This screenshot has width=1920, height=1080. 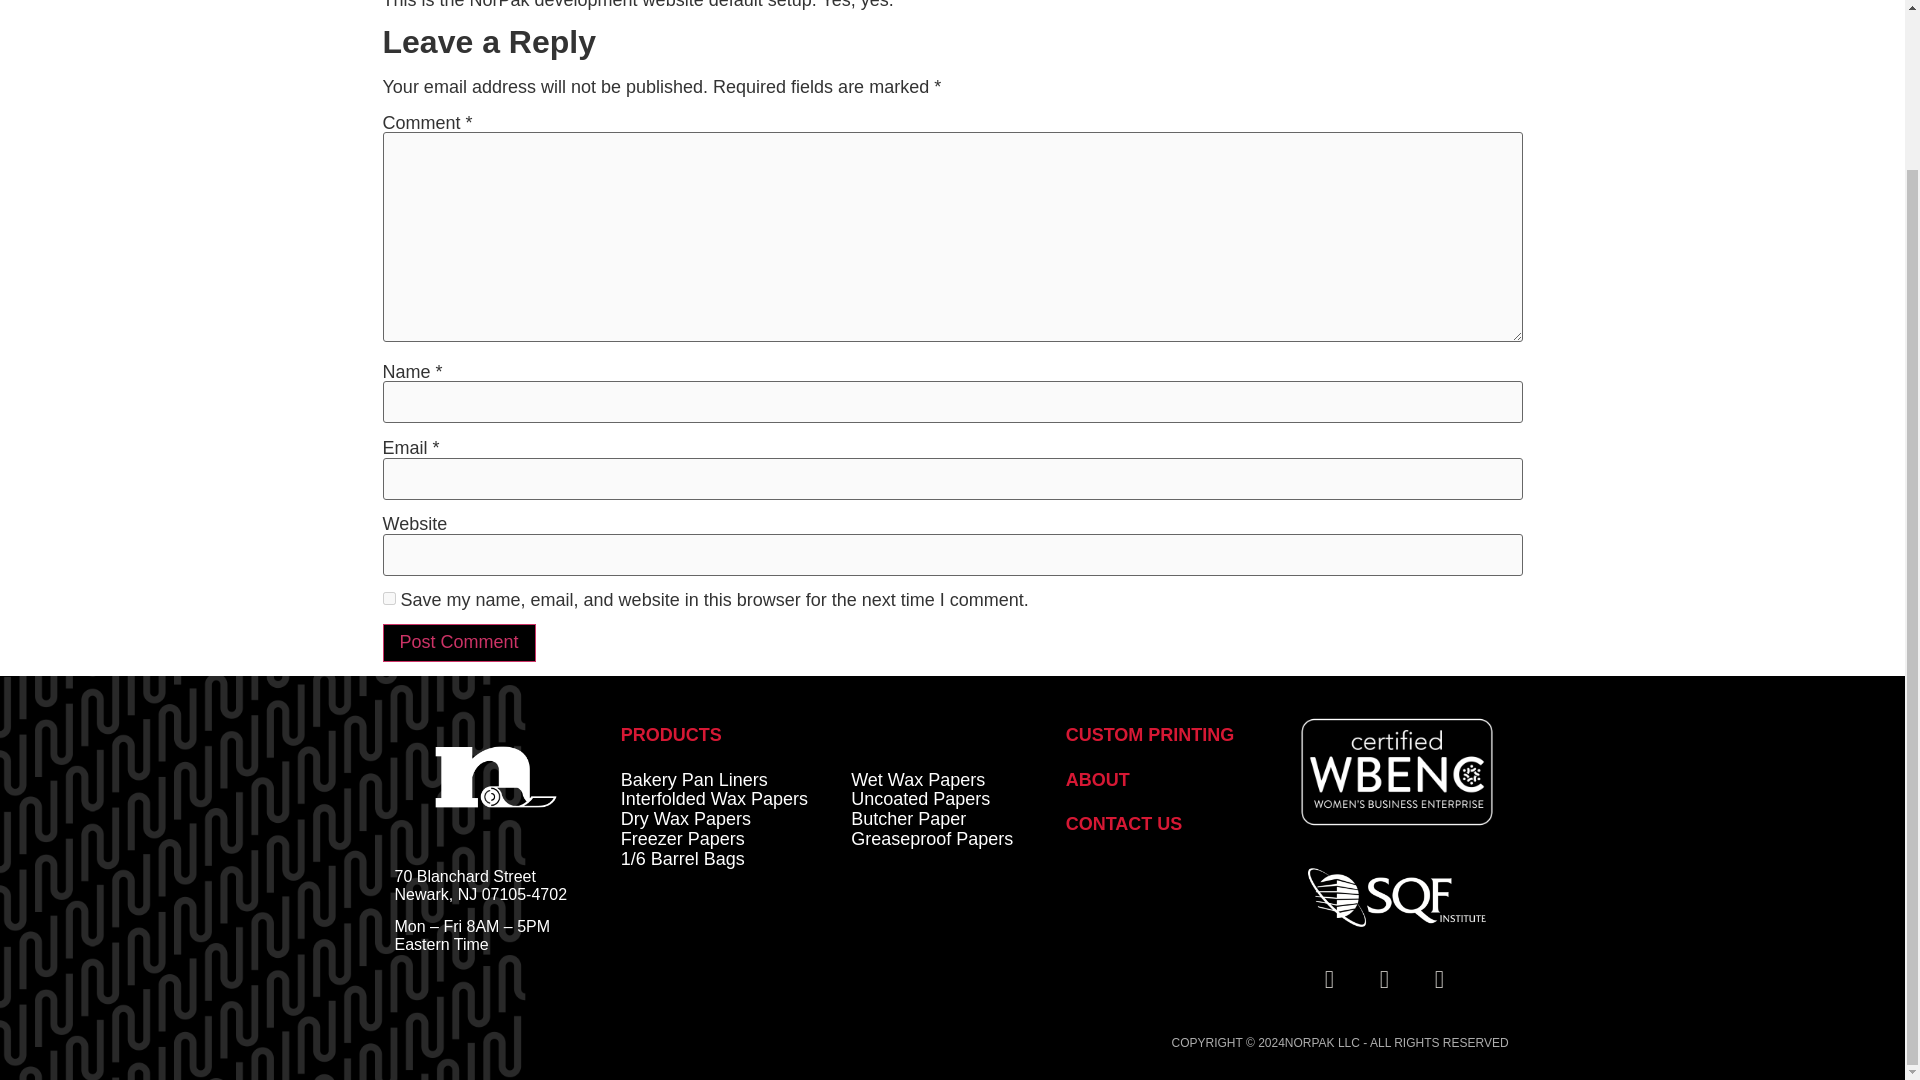 What do you see at coordinates (458, 643) in the screenshot?
I see `Post Comment` at bounding box center [458, 643].